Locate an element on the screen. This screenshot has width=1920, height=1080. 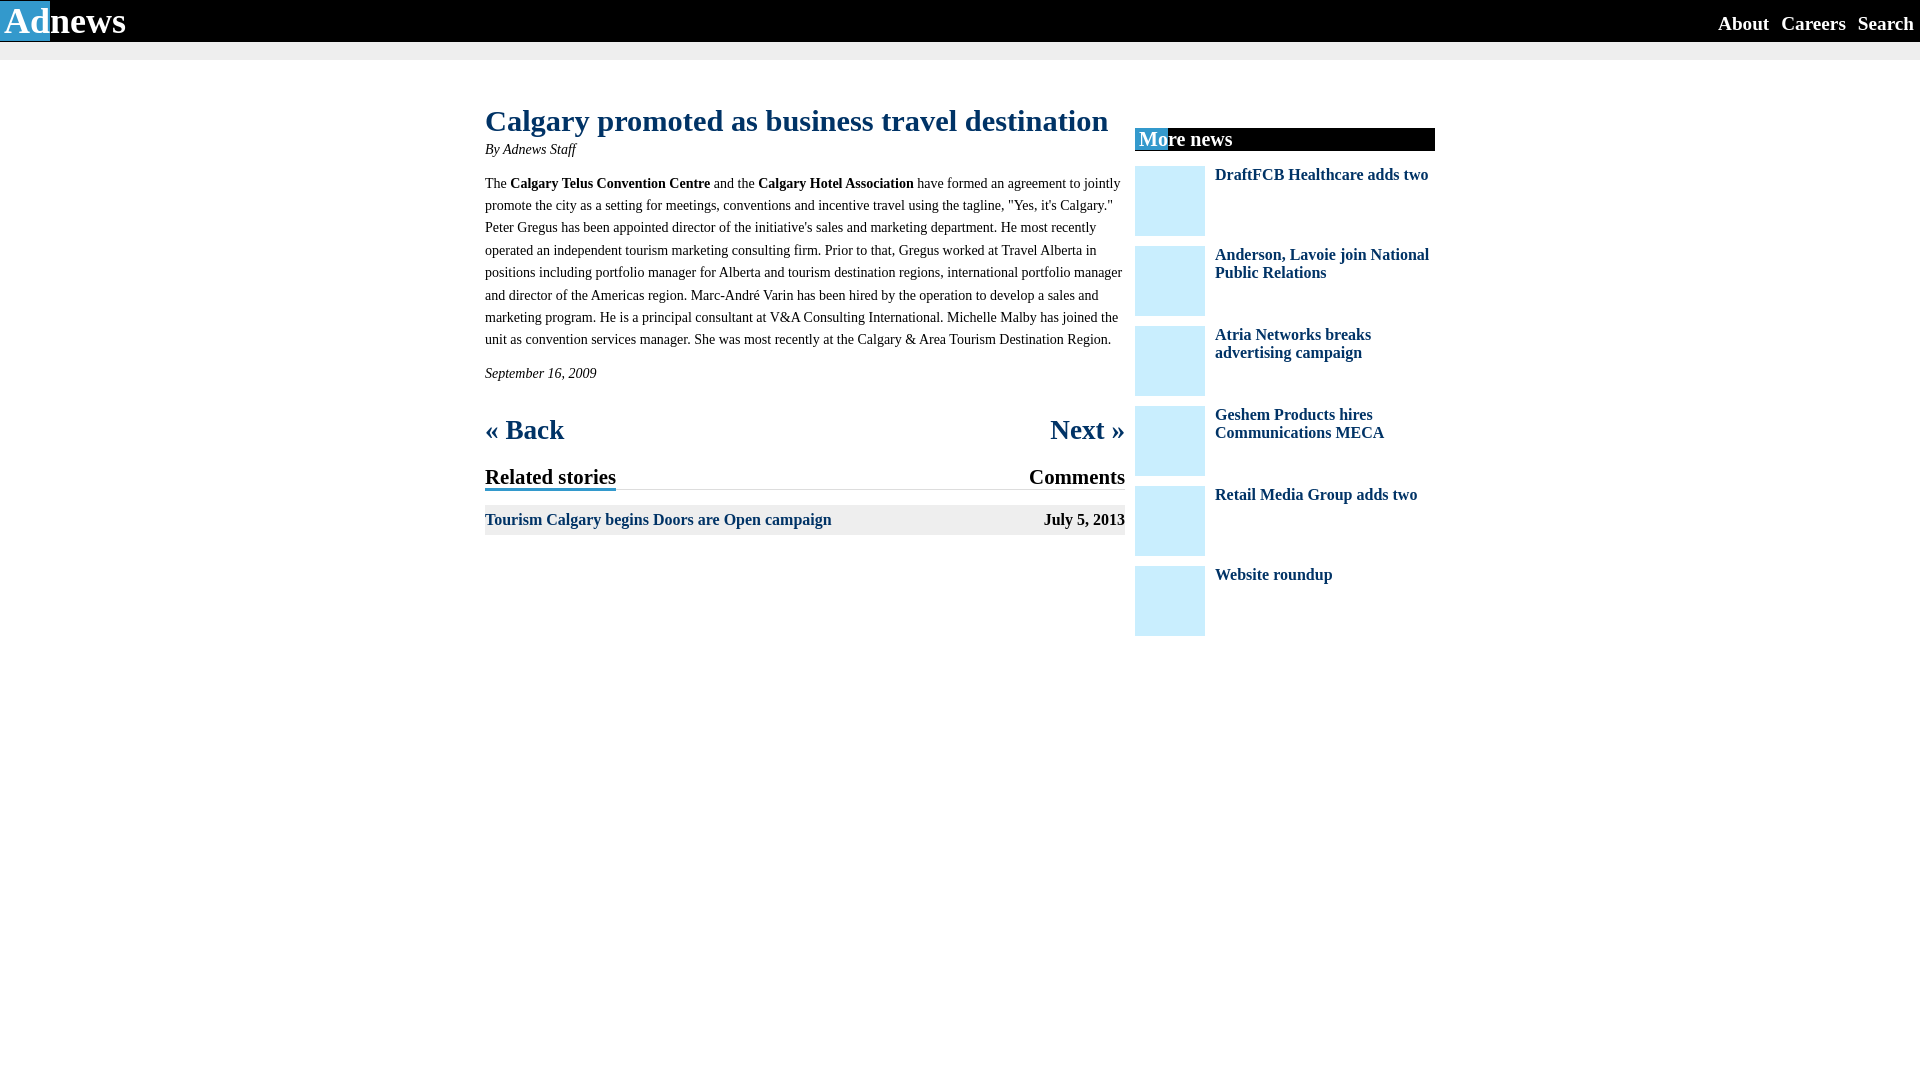
Website roundup is located at coordinates (1274, 574).